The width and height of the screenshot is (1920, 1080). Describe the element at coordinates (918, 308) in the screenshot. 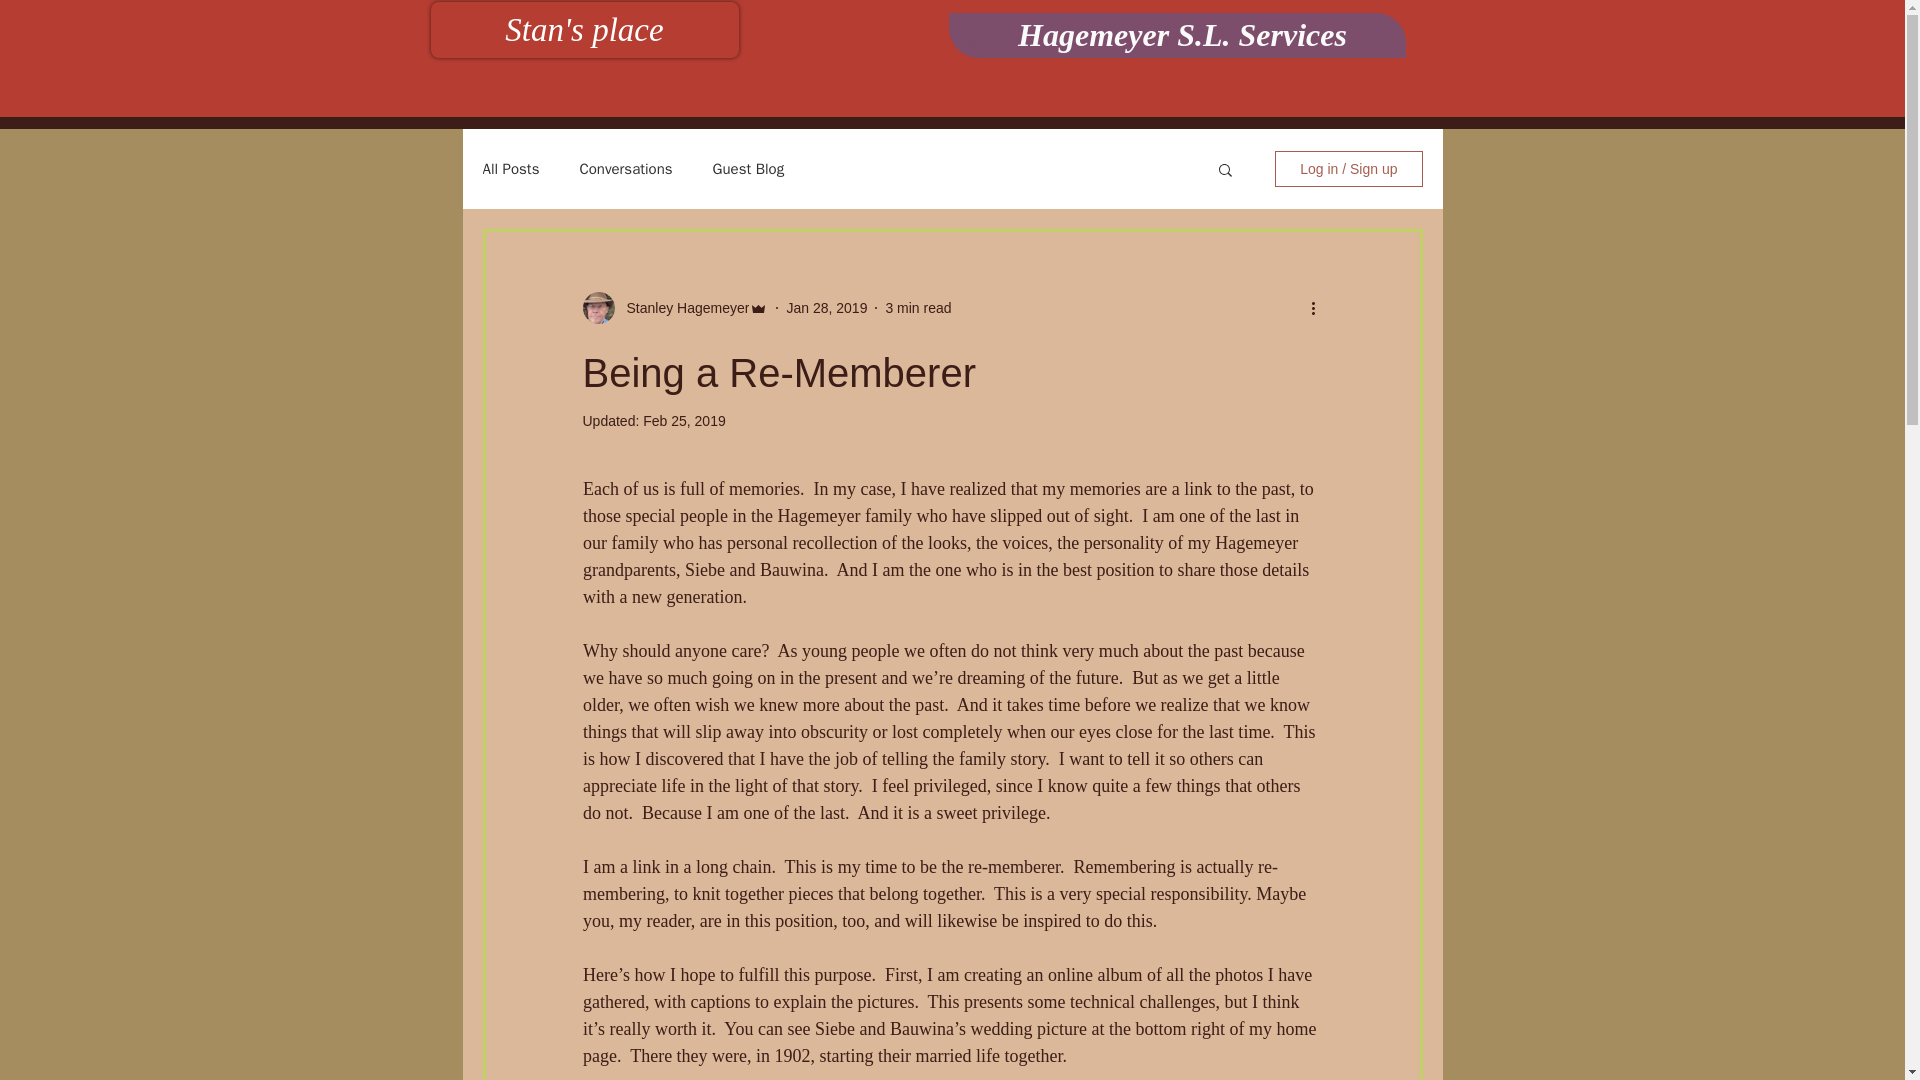

I see `3 min read` at that location.